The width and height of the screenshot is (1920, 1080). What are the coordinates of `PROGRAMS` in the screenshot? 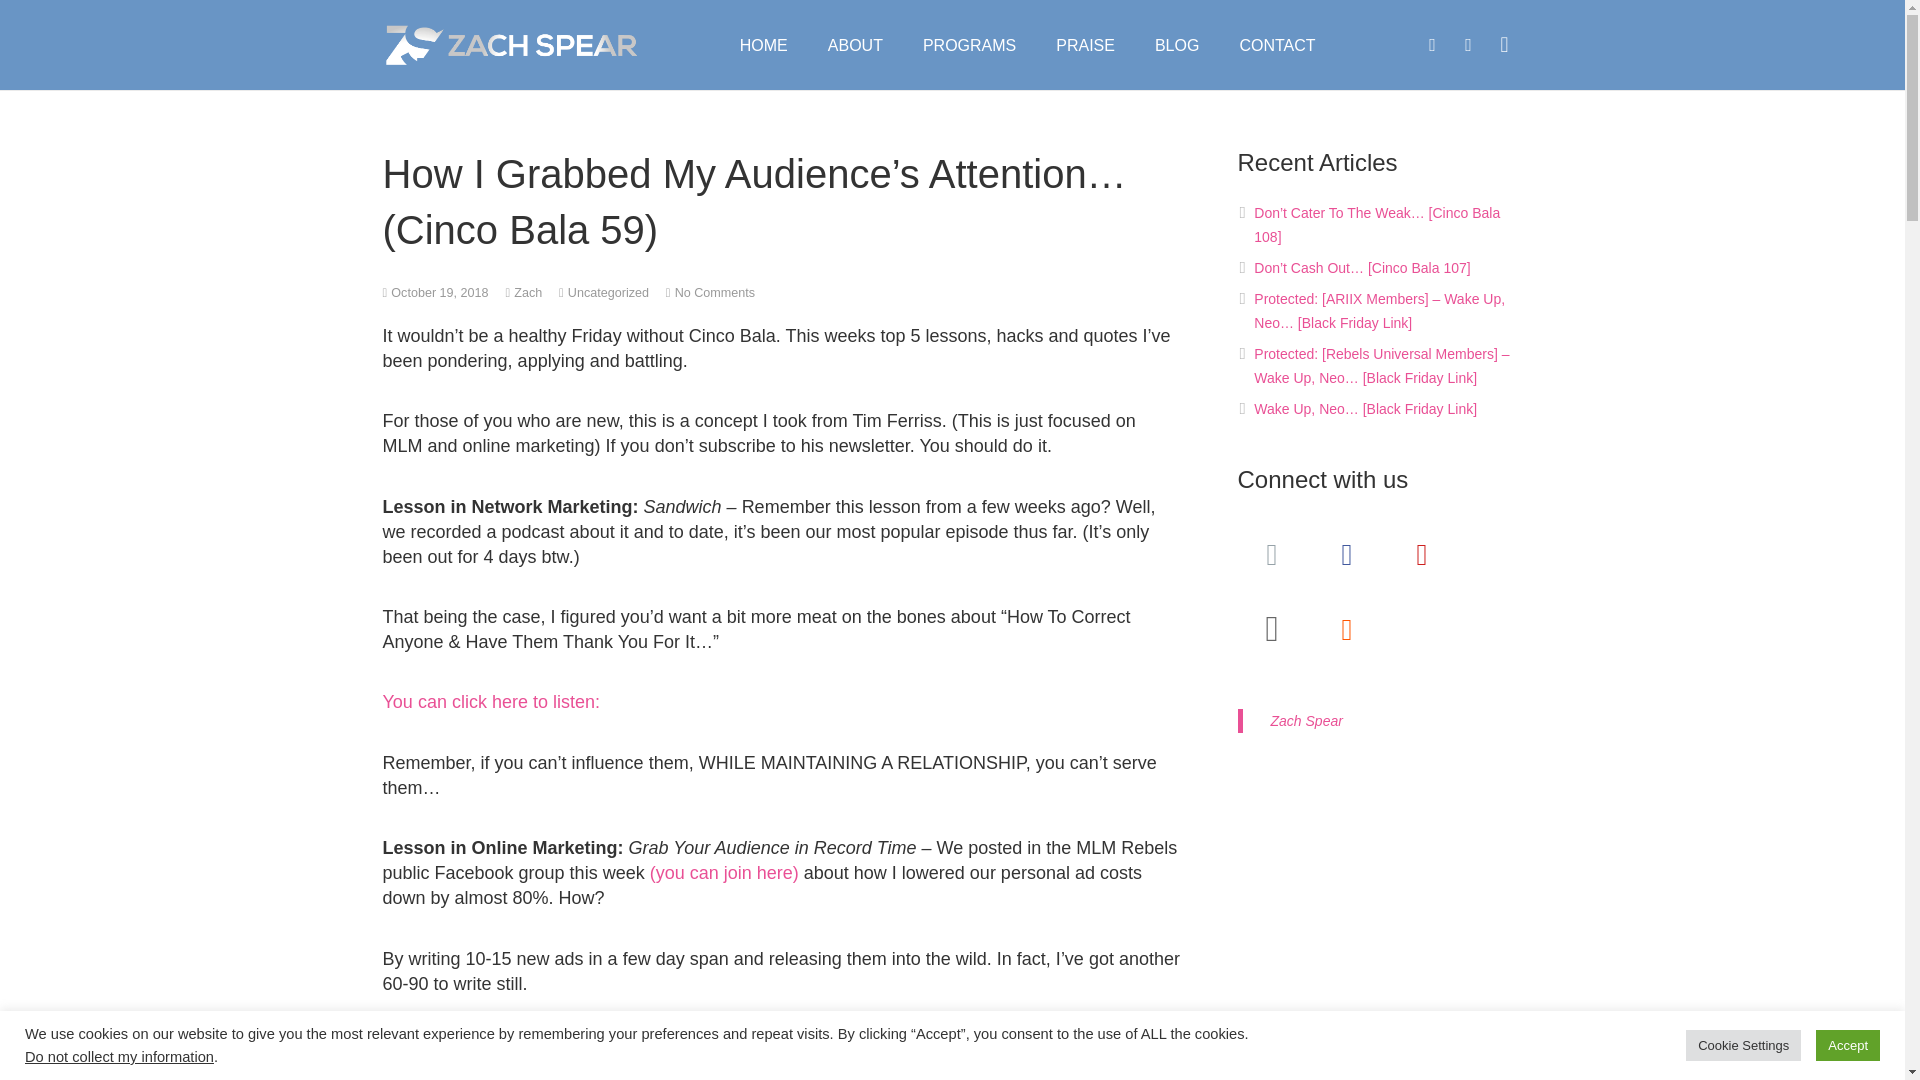 It's located at (969, 44).